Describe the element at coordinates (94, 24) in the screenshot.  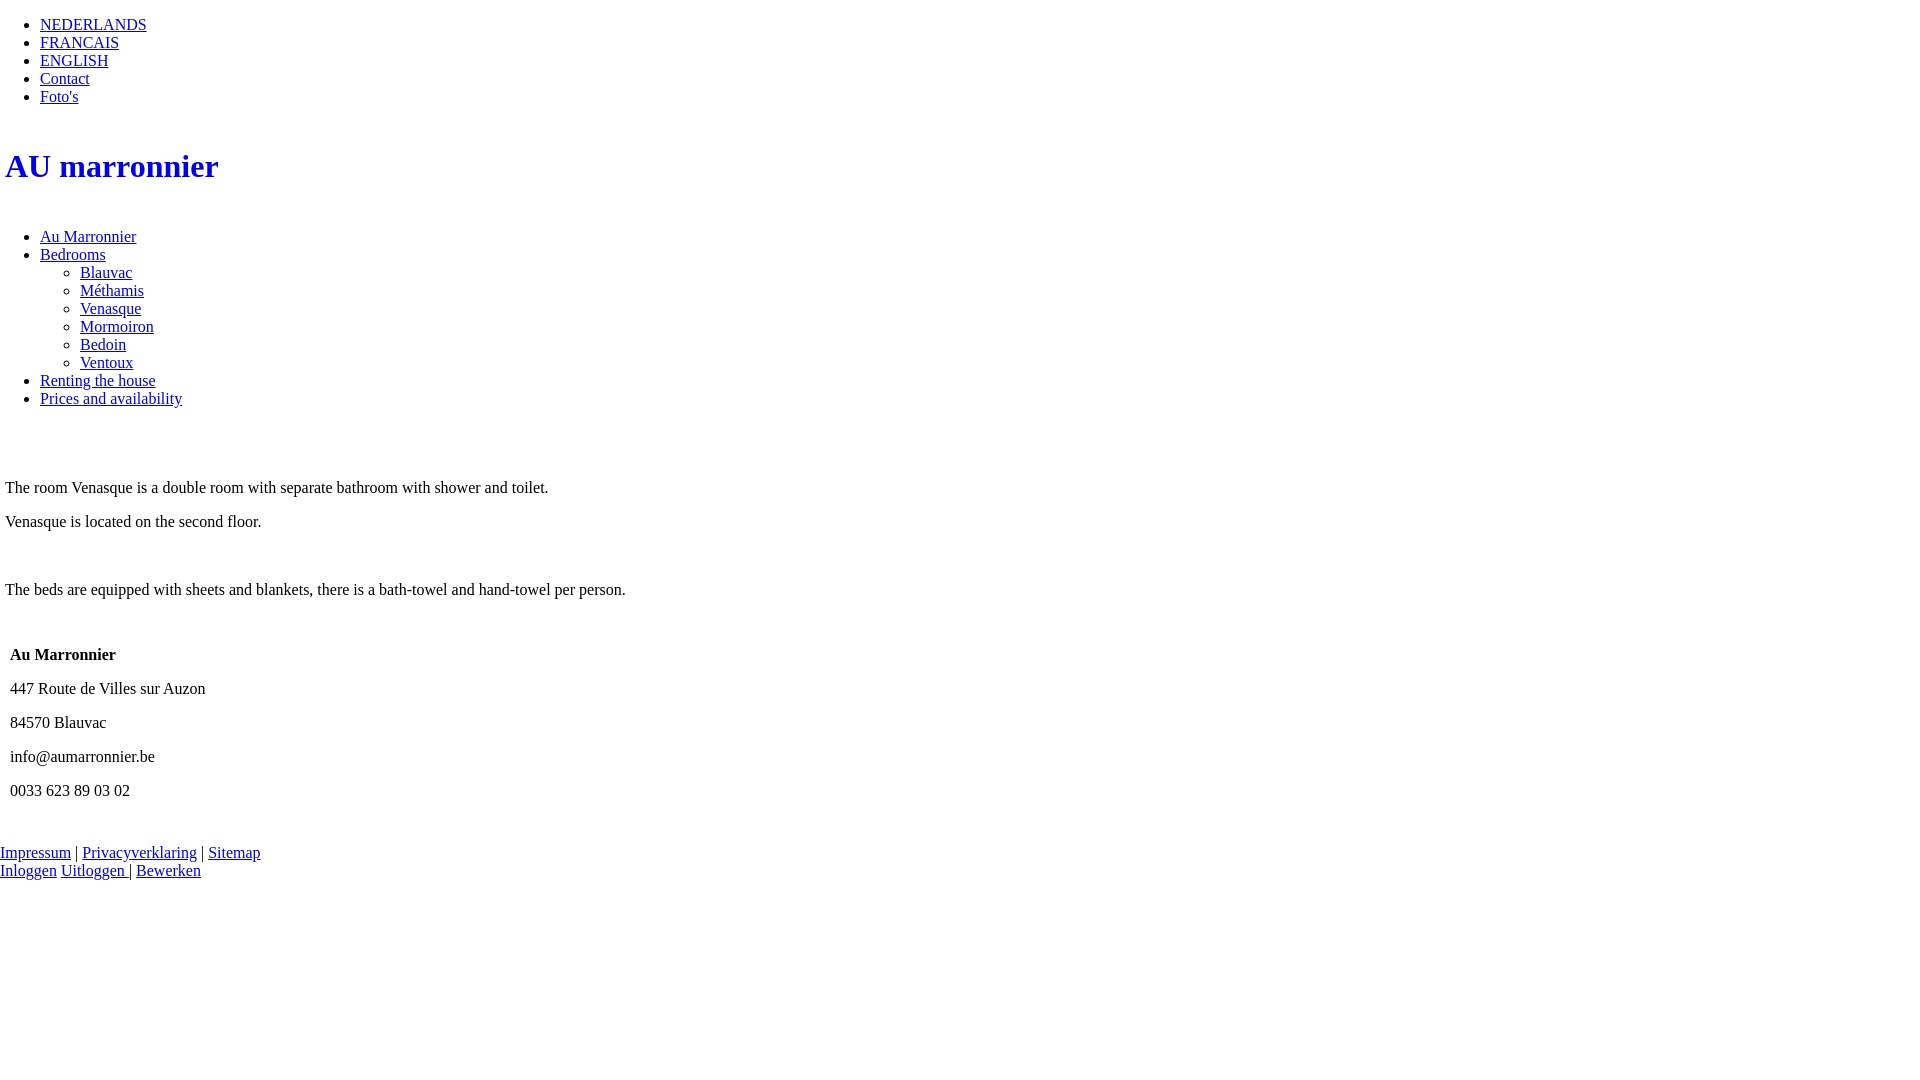
I see `NEDERLANDS` at that location.